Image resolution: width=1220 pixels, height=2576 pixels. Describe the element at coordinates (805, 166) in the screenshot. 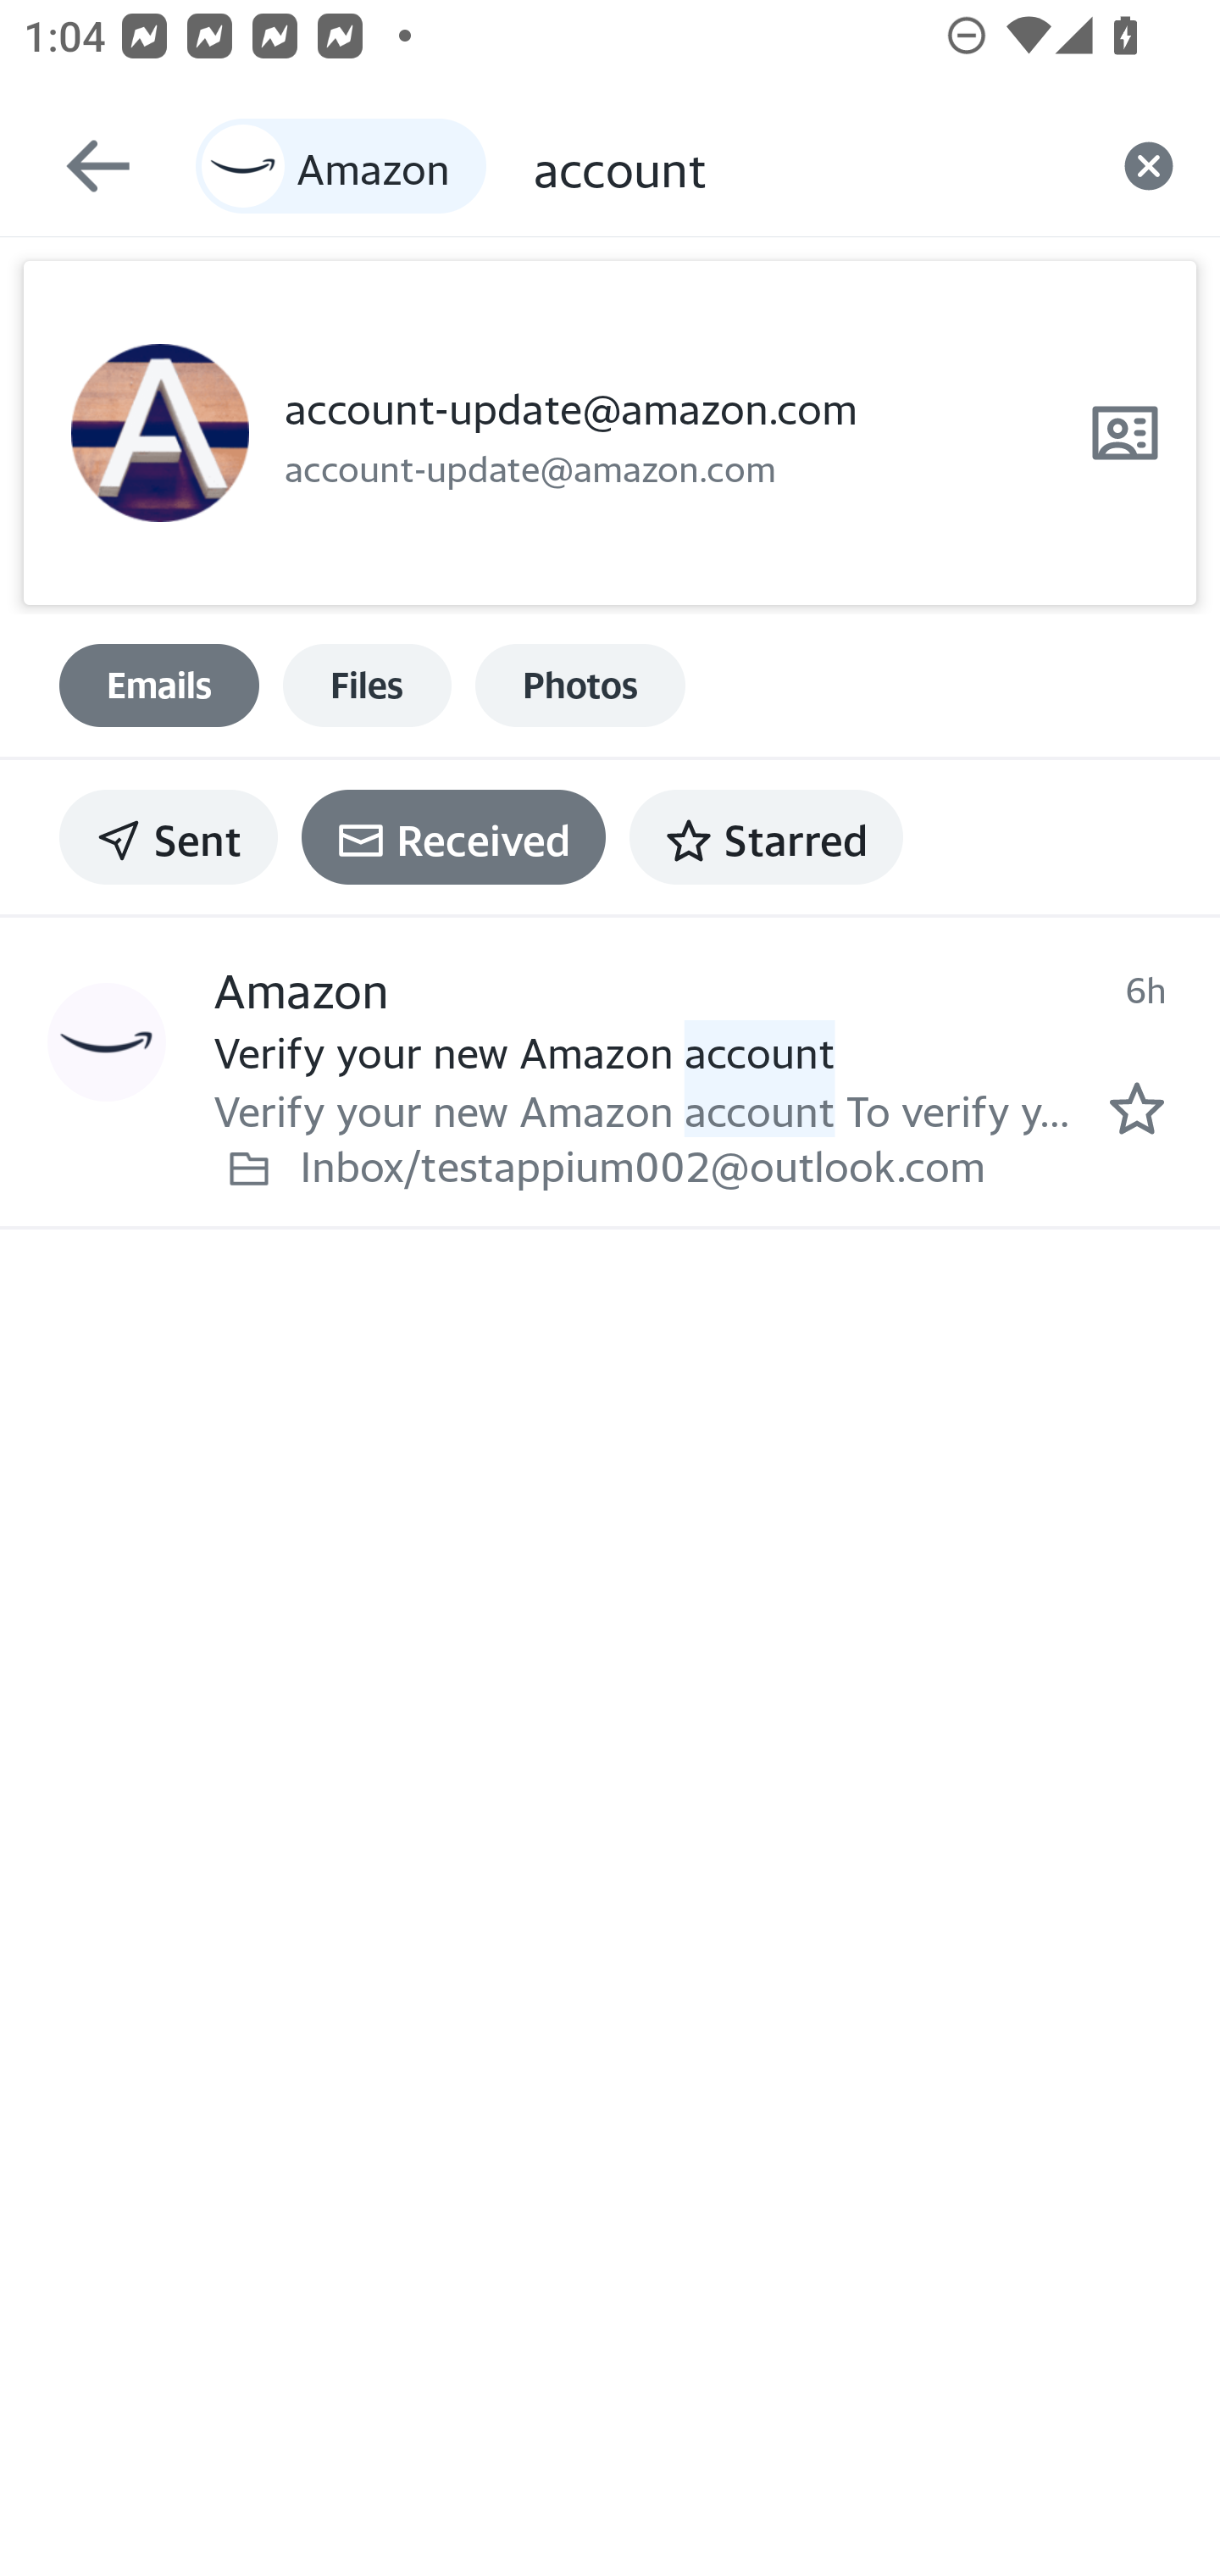

I see `account` at that location.